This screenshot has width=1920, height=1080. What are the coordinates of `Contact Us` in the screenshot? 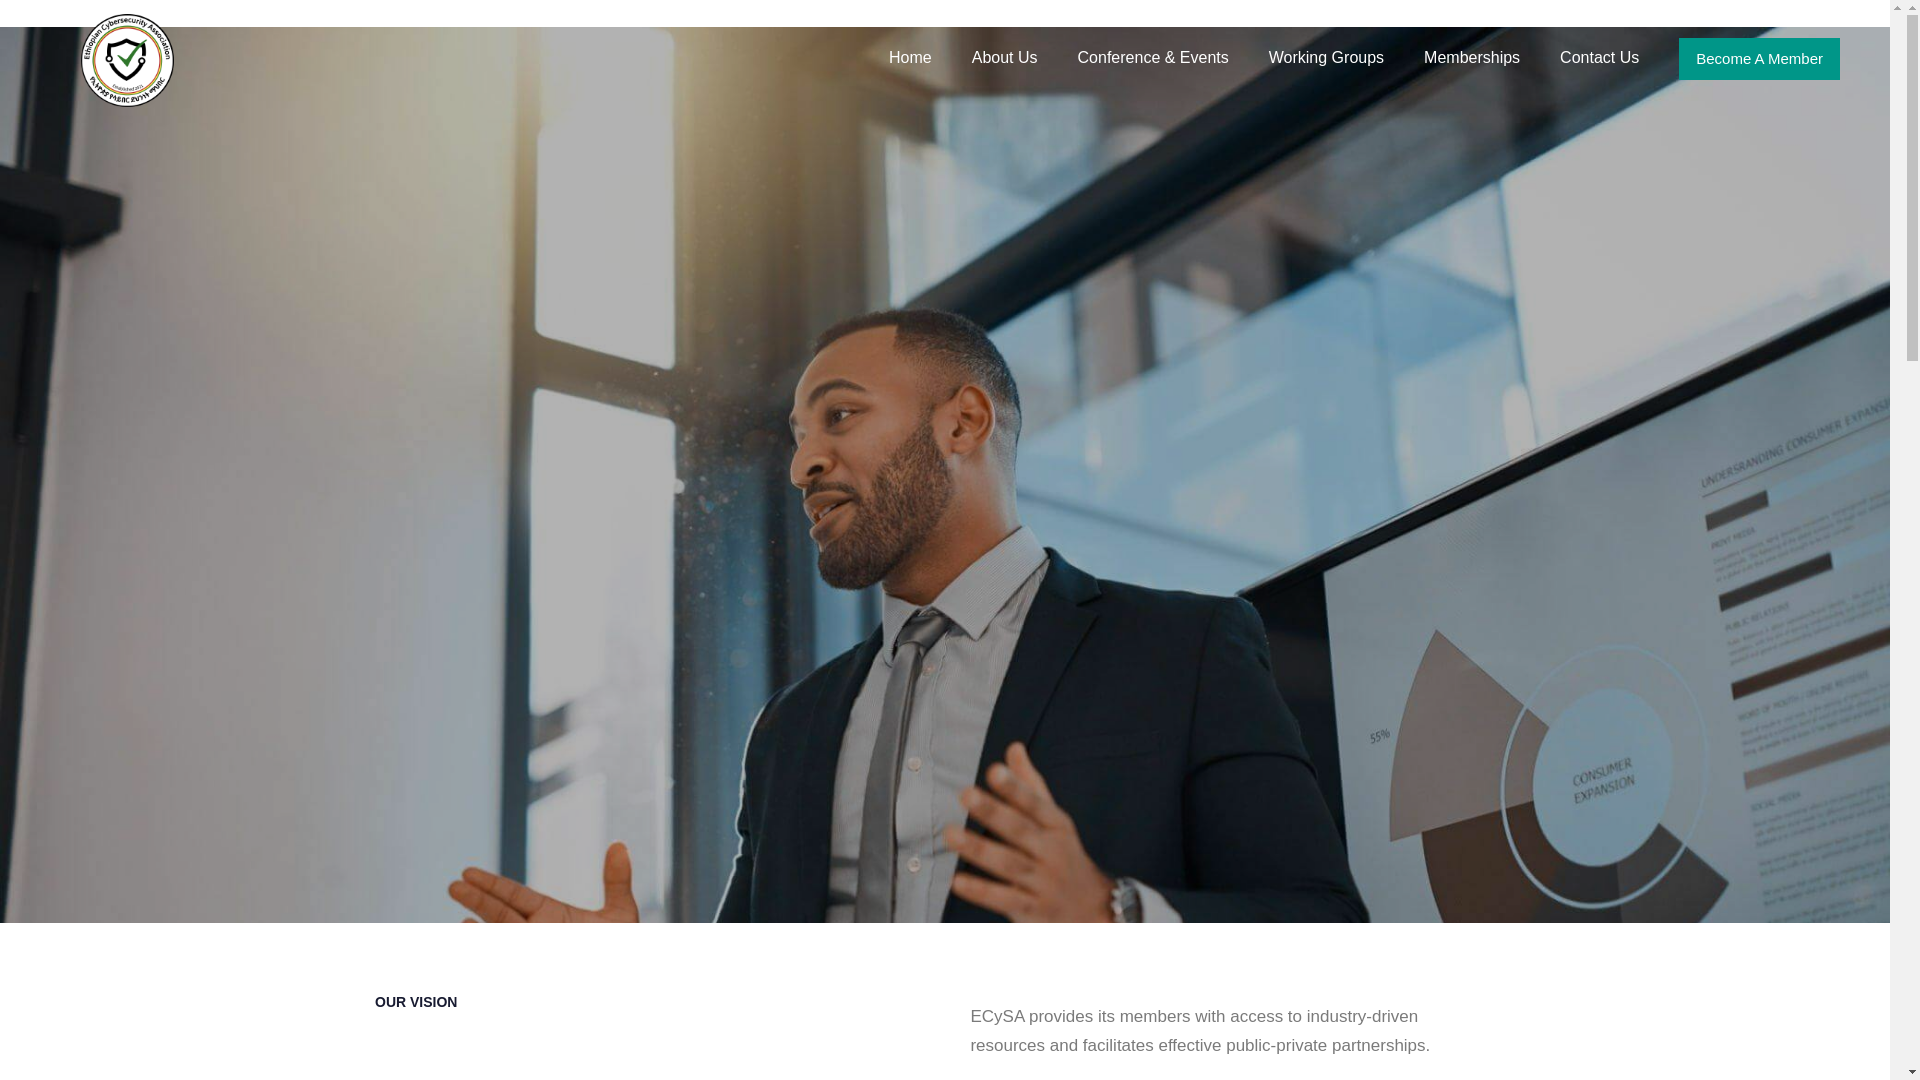 It's located at (1598, 49).